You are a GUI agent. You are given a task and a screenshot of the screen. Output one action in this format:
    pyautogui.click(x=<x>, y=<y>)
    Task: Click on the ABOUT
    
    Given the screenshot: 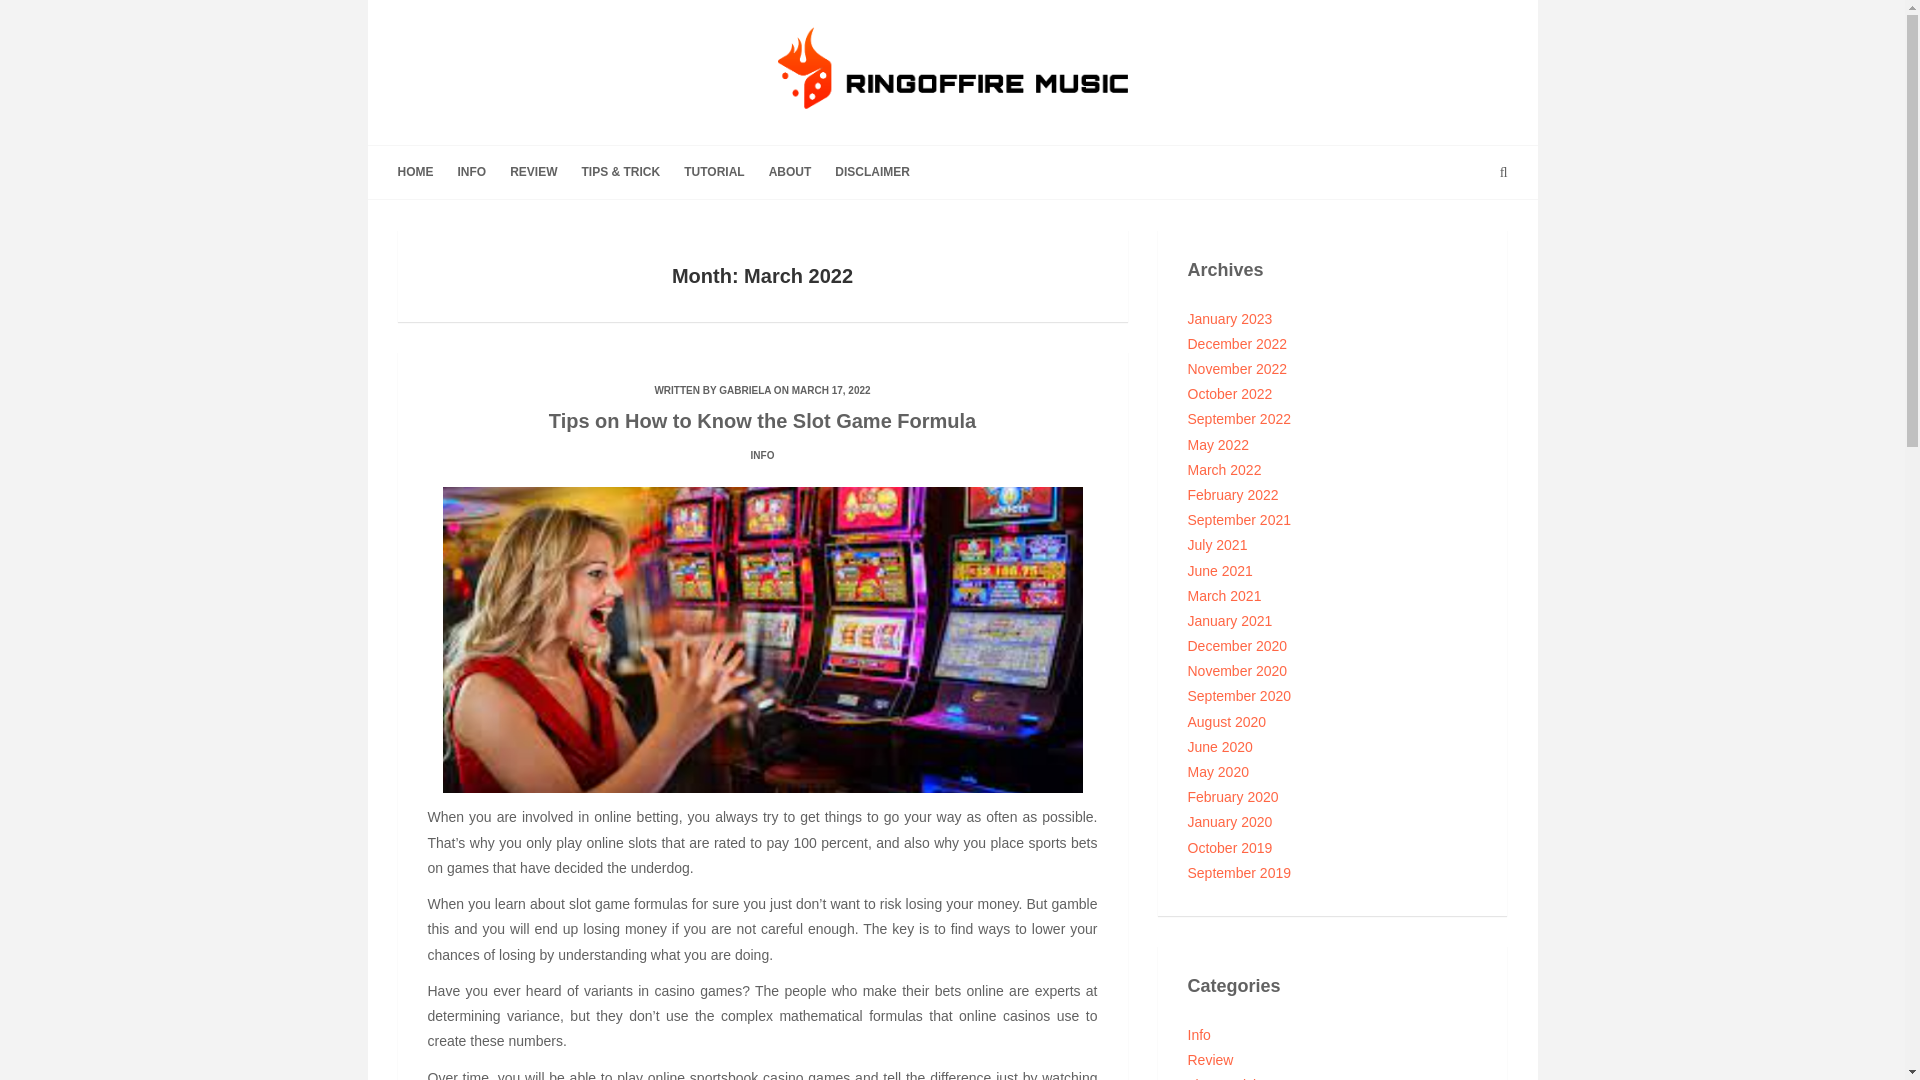 What is the action you would take?
    pyautogui.click(x=790, y=172)
    